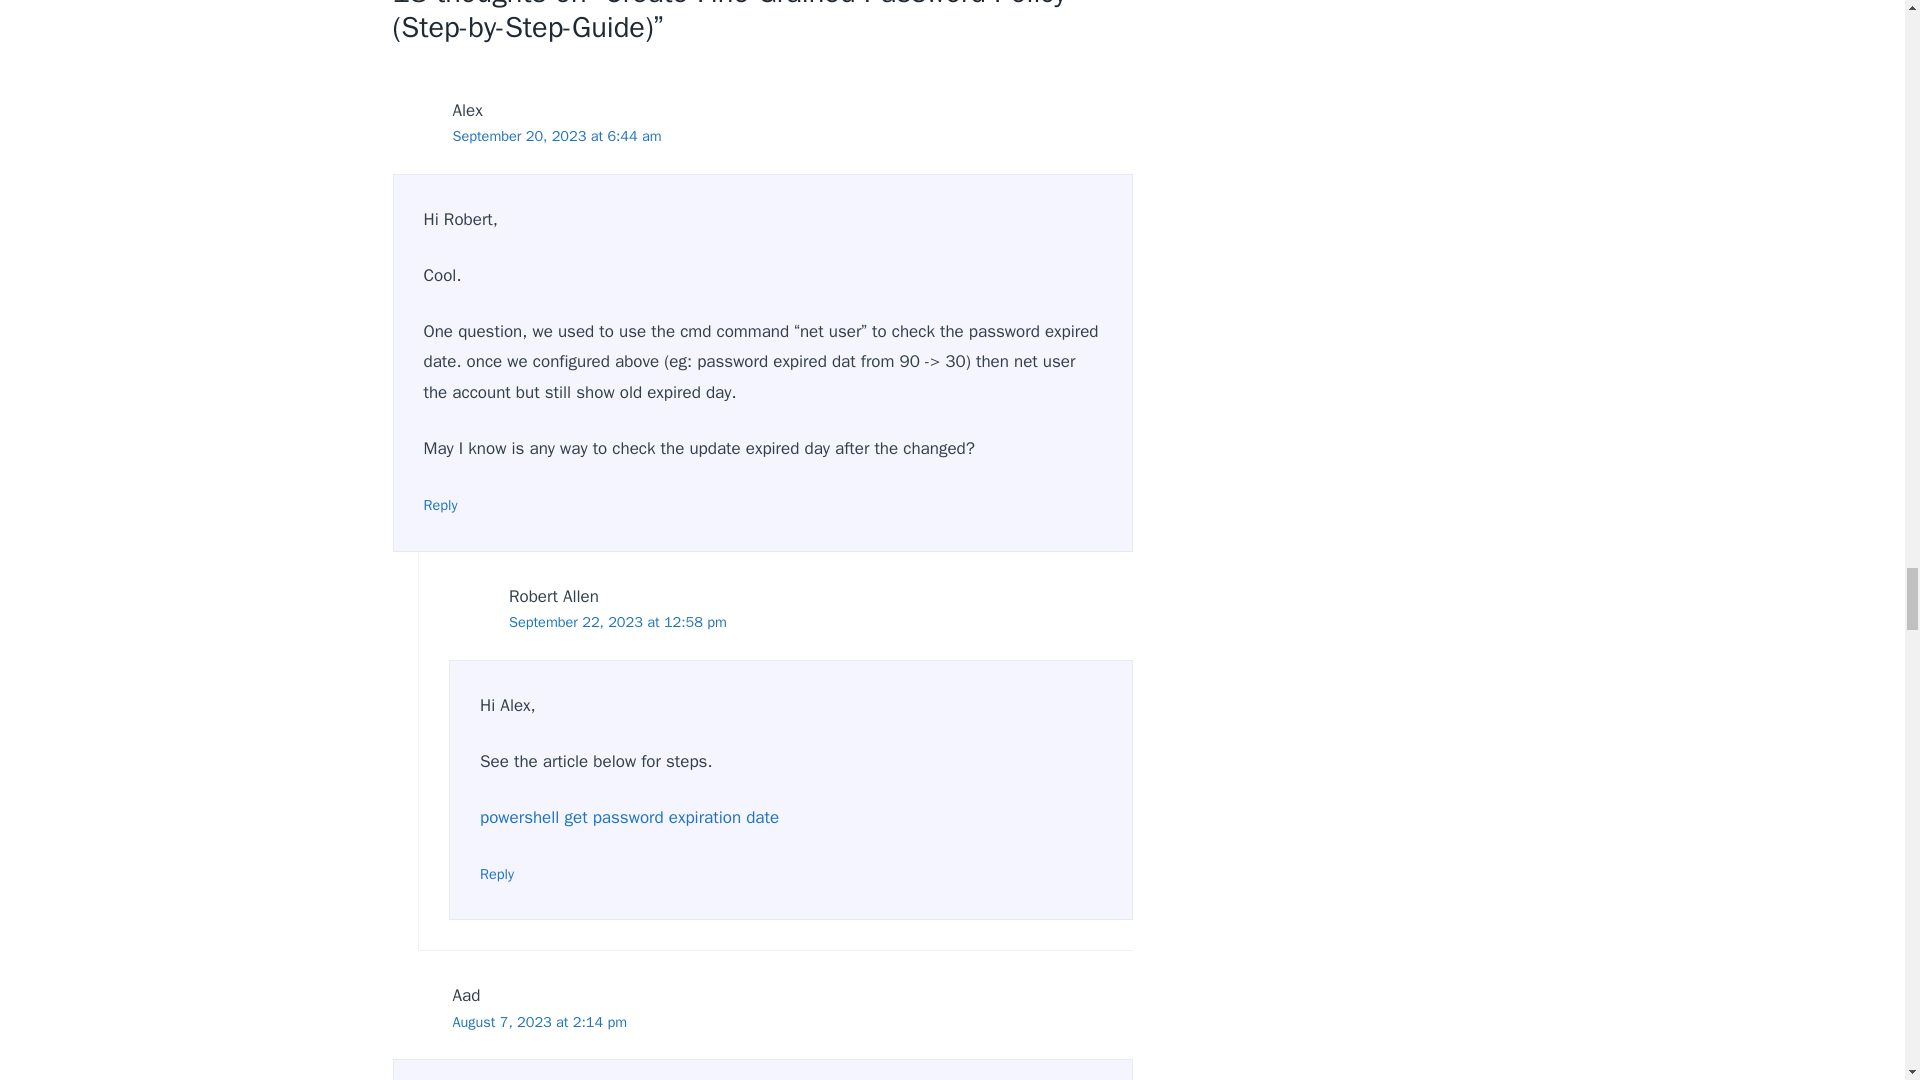 This screenshot has width=1920, height=1080. I want to click on September 22, 2023 at 12:58 pm, so click(618, 622).